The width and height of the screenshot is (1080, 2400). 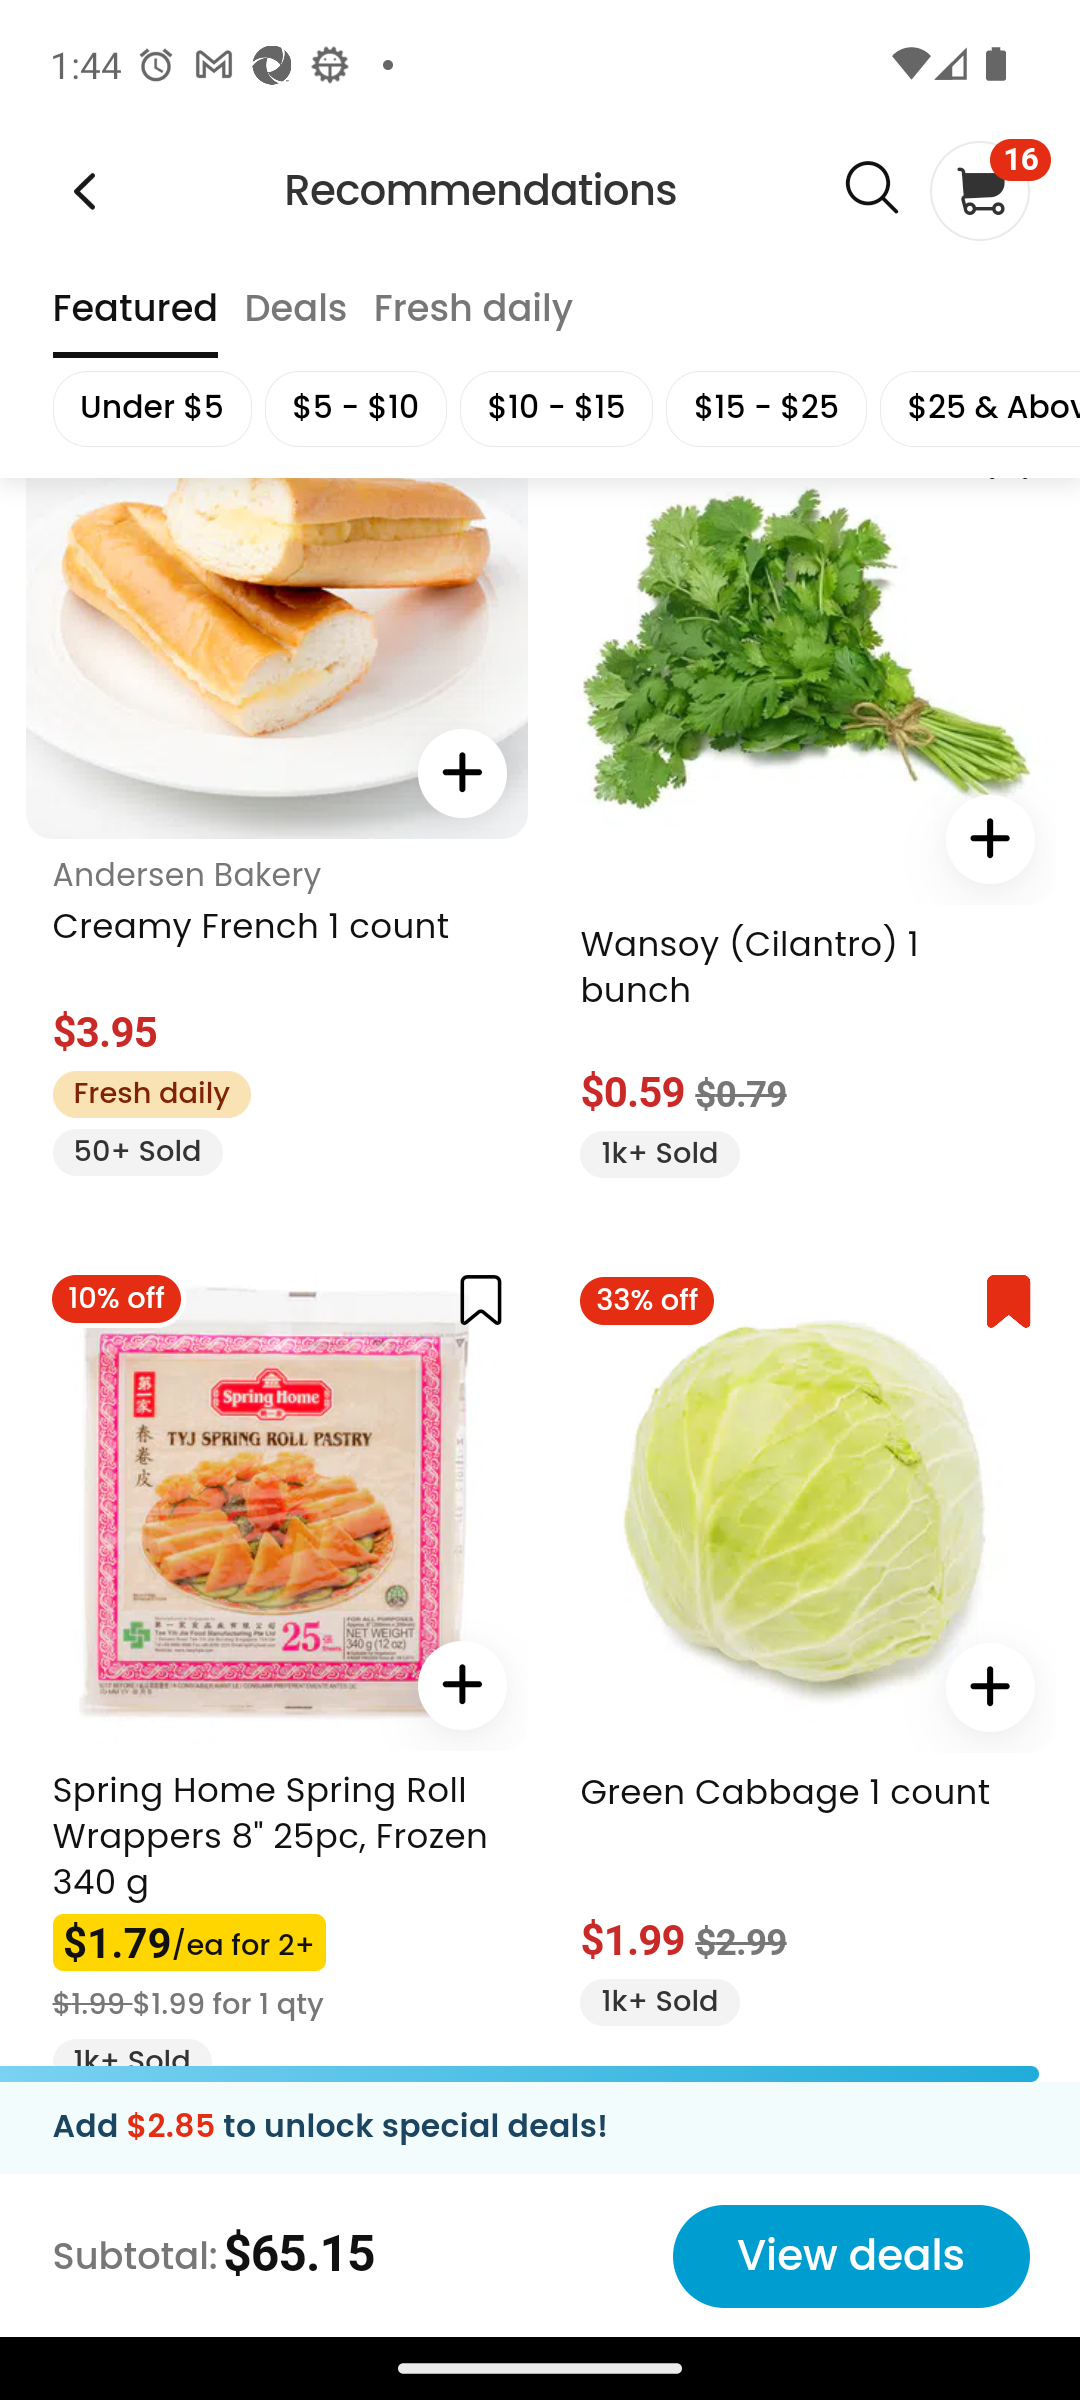 What do you see at coordinates (150, 1096) in the screenshot?
I see `Fresh daily` at bounding box center [150, 1096].